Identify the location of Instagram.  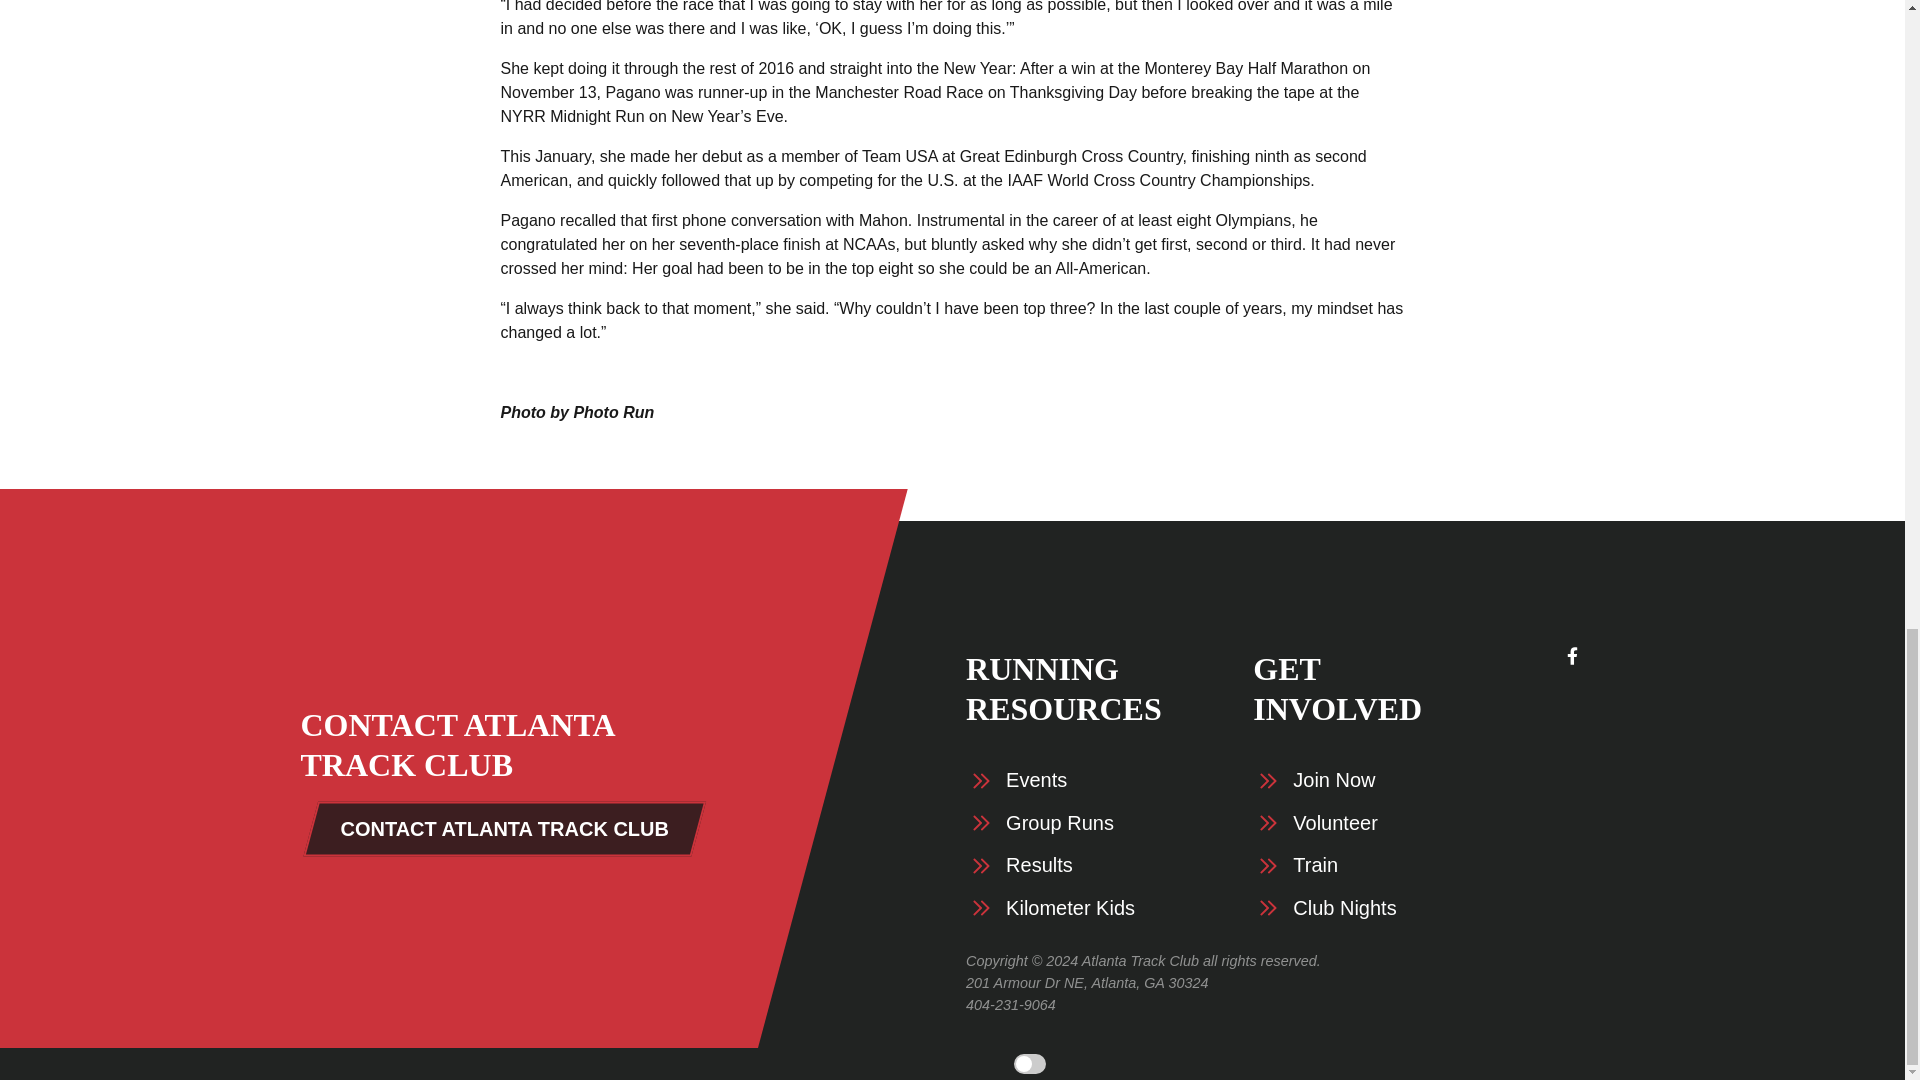
(1571, 815).